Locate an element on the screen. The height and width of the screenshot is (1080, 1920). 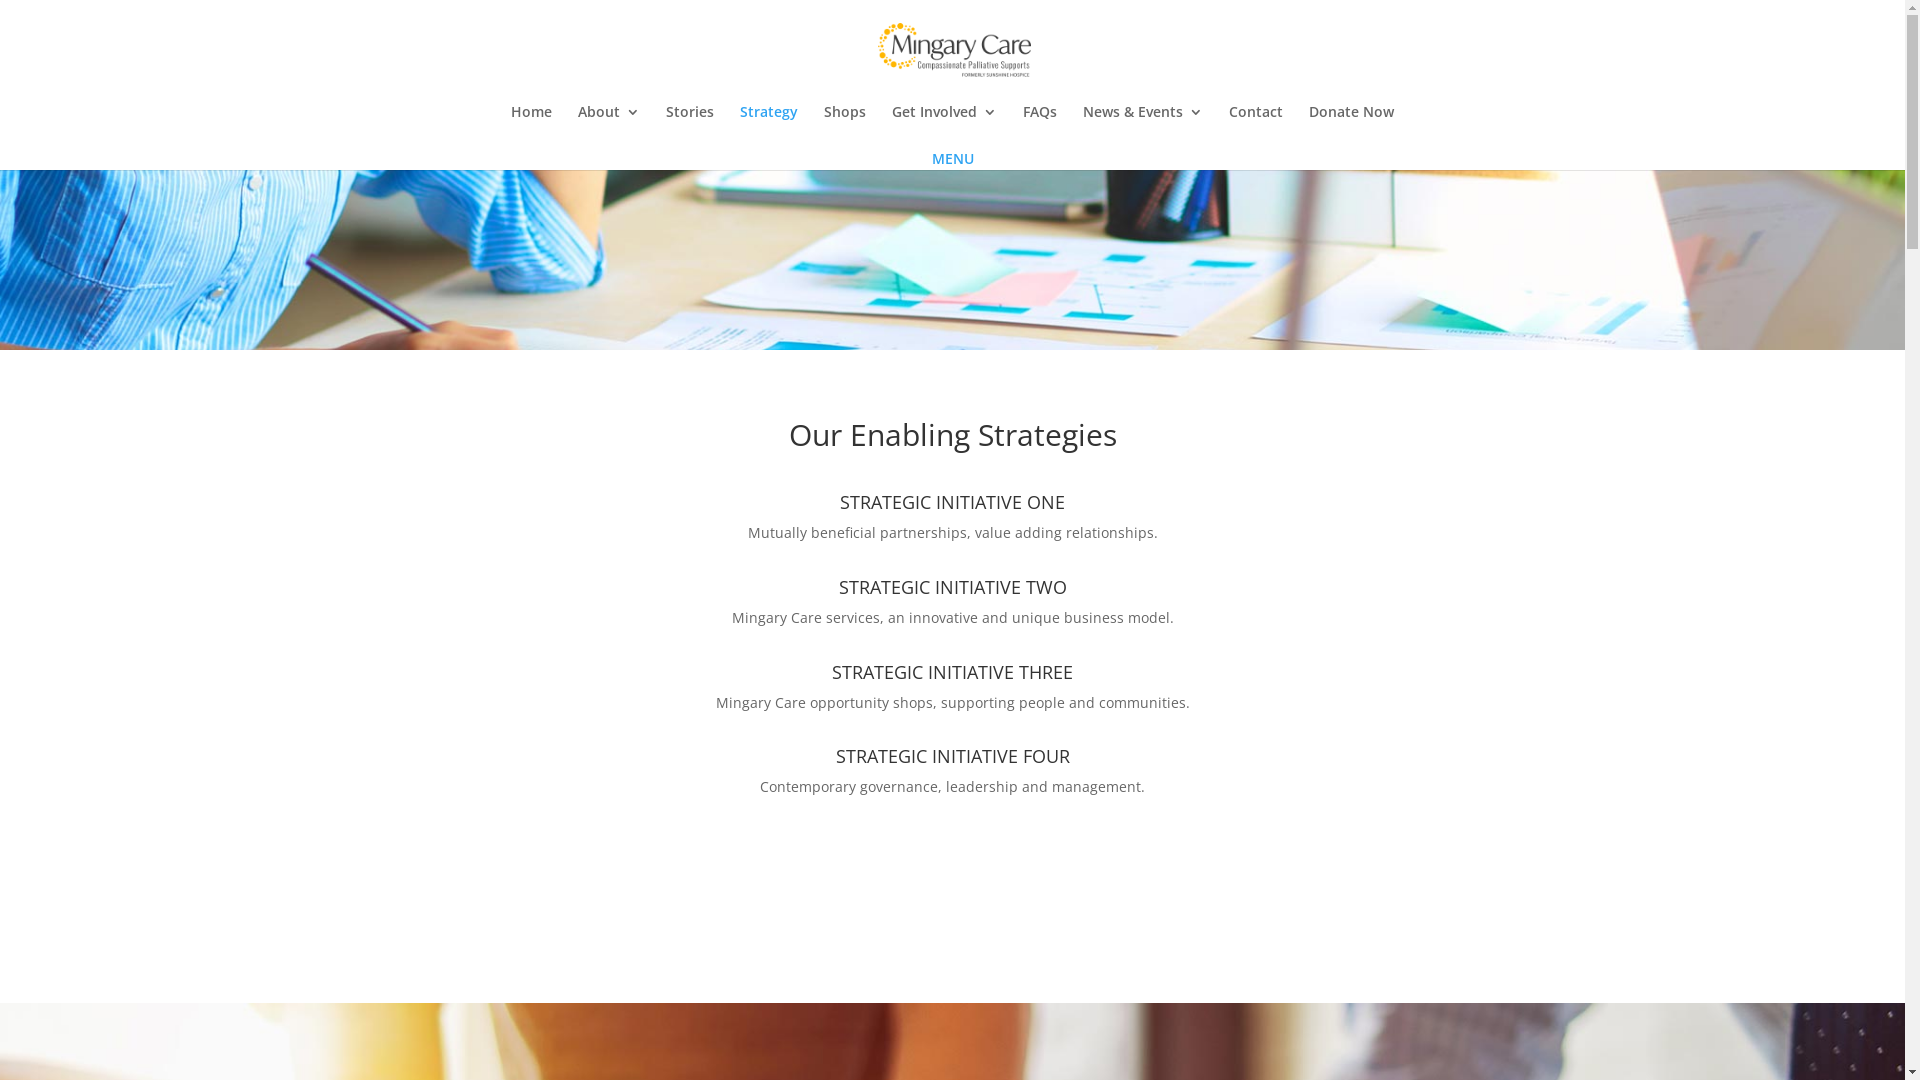
About is located at coordinates (609, 126).